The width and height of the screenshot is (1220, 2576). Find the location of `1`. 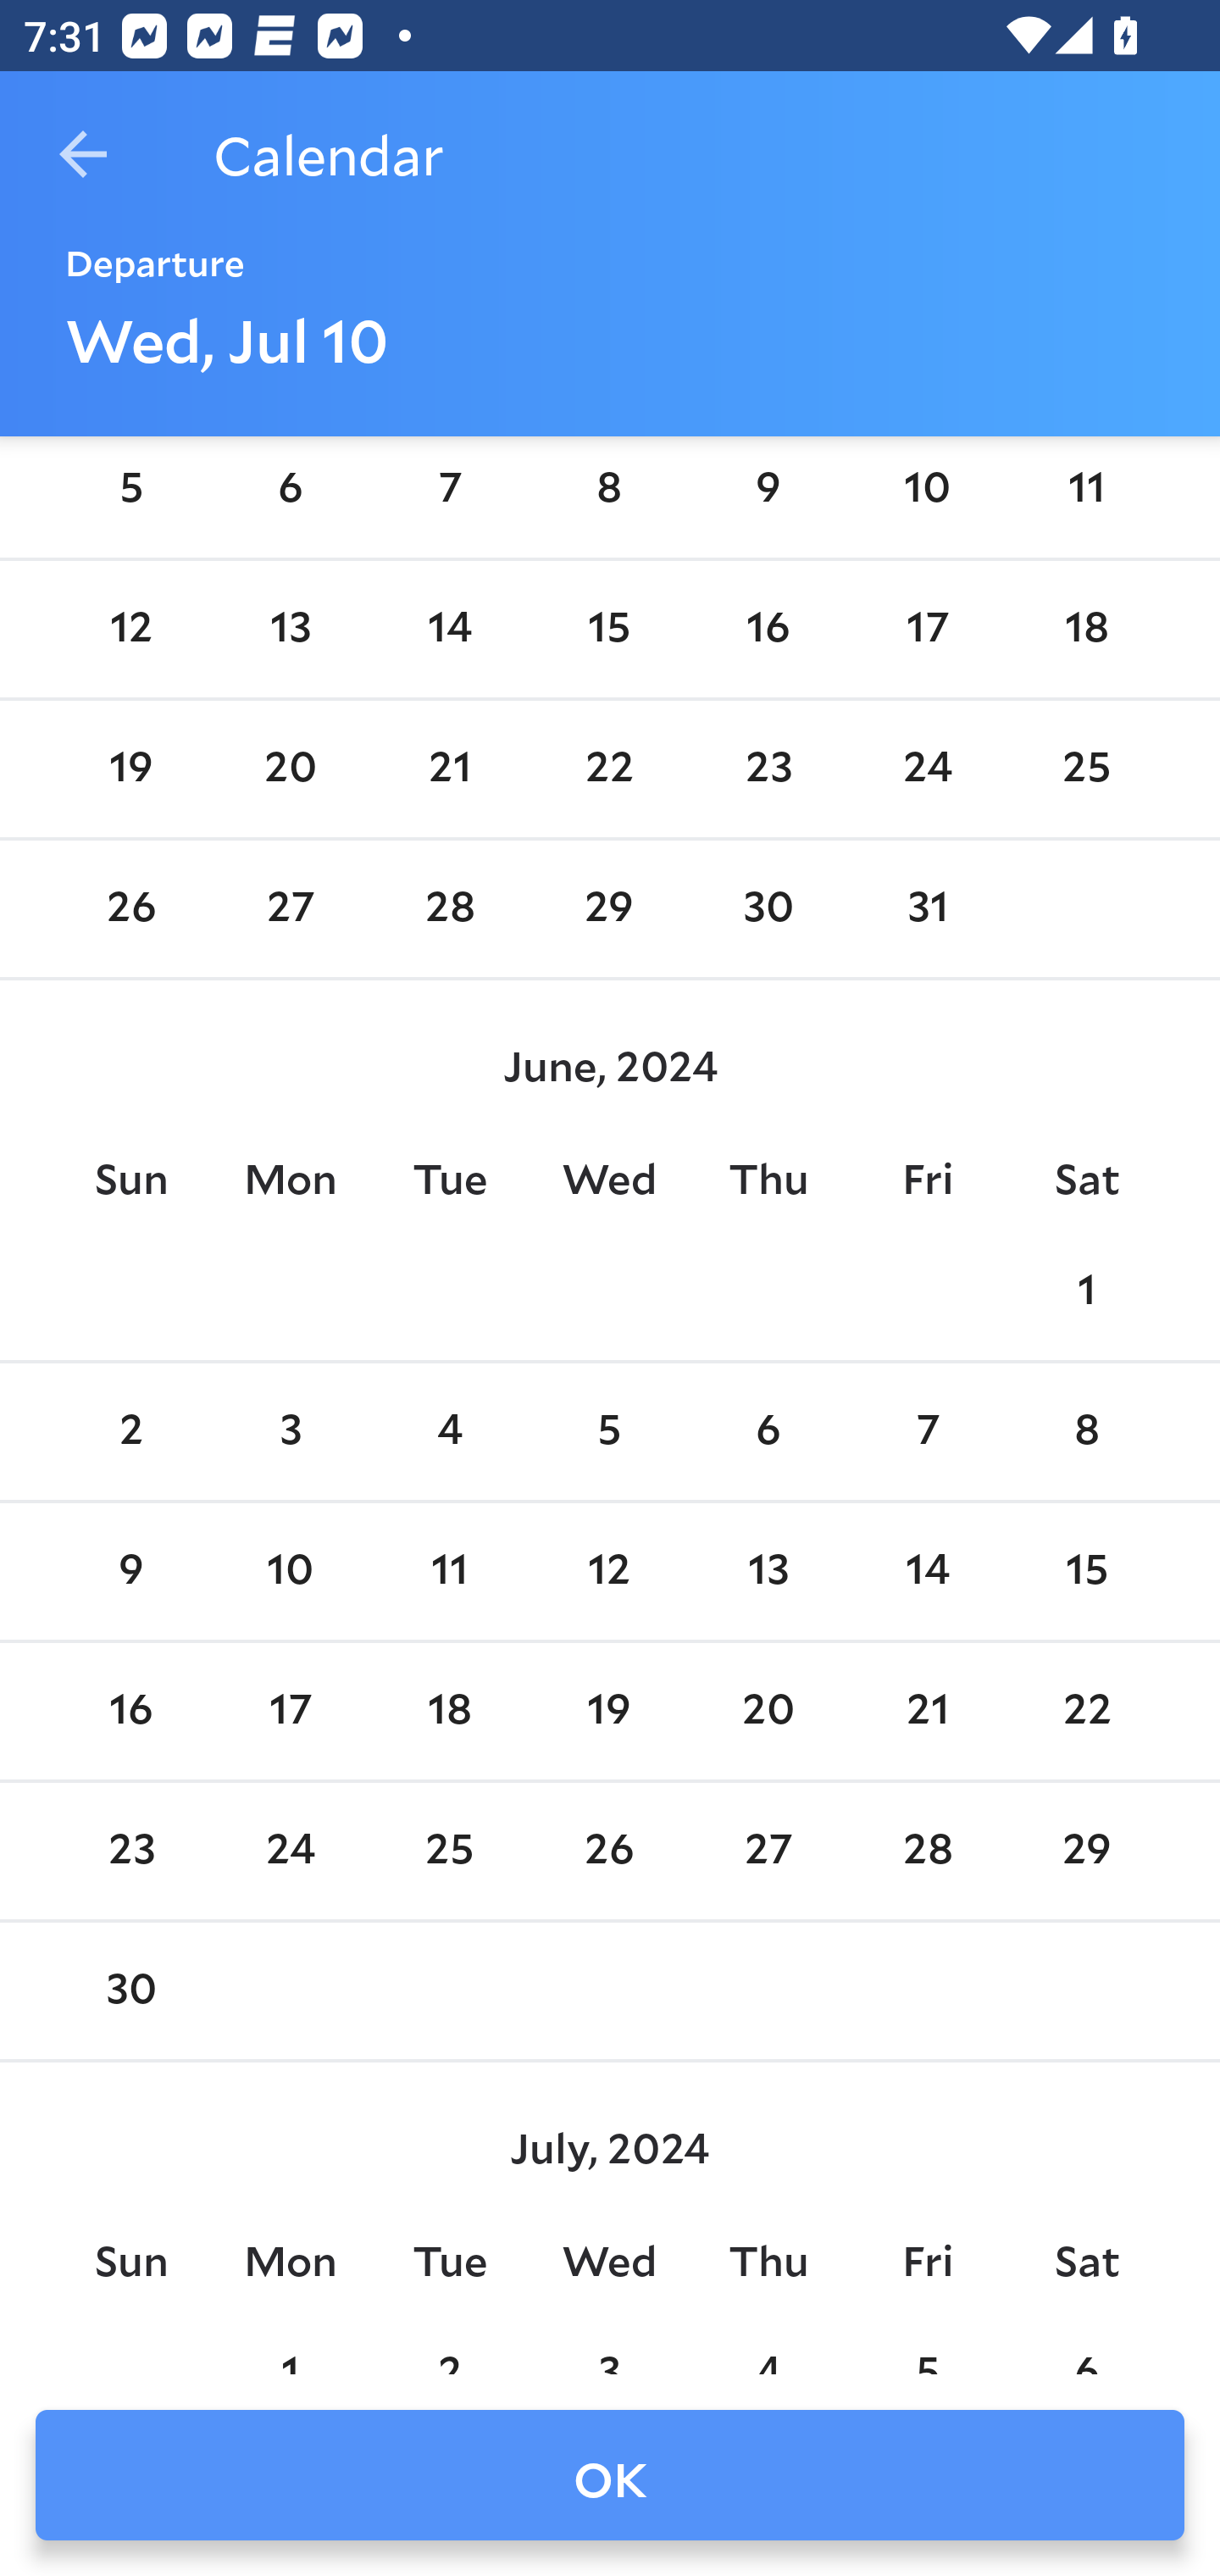

1 is located at coordinates (1086, 1293).